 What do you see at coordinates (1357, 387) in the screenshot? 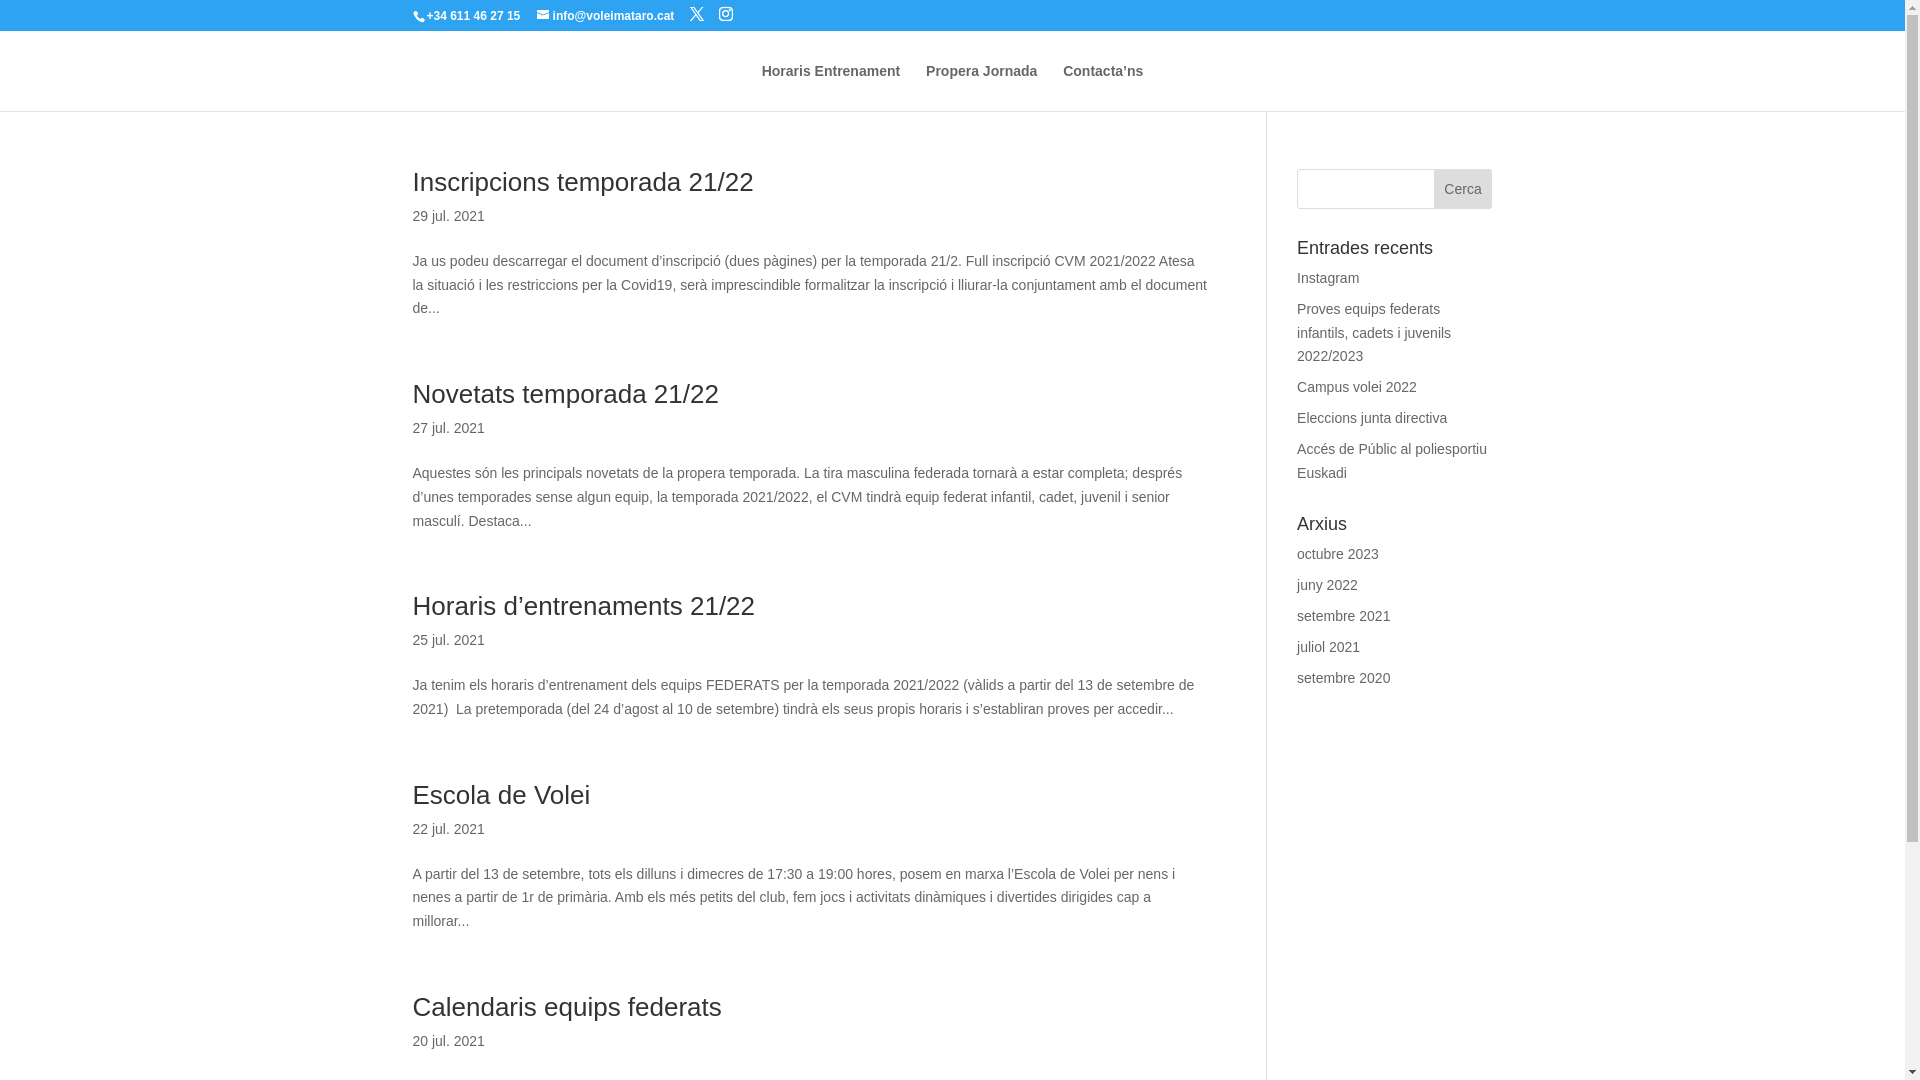
I see `Campus volei 2022` at bounding box center [1357, 387].